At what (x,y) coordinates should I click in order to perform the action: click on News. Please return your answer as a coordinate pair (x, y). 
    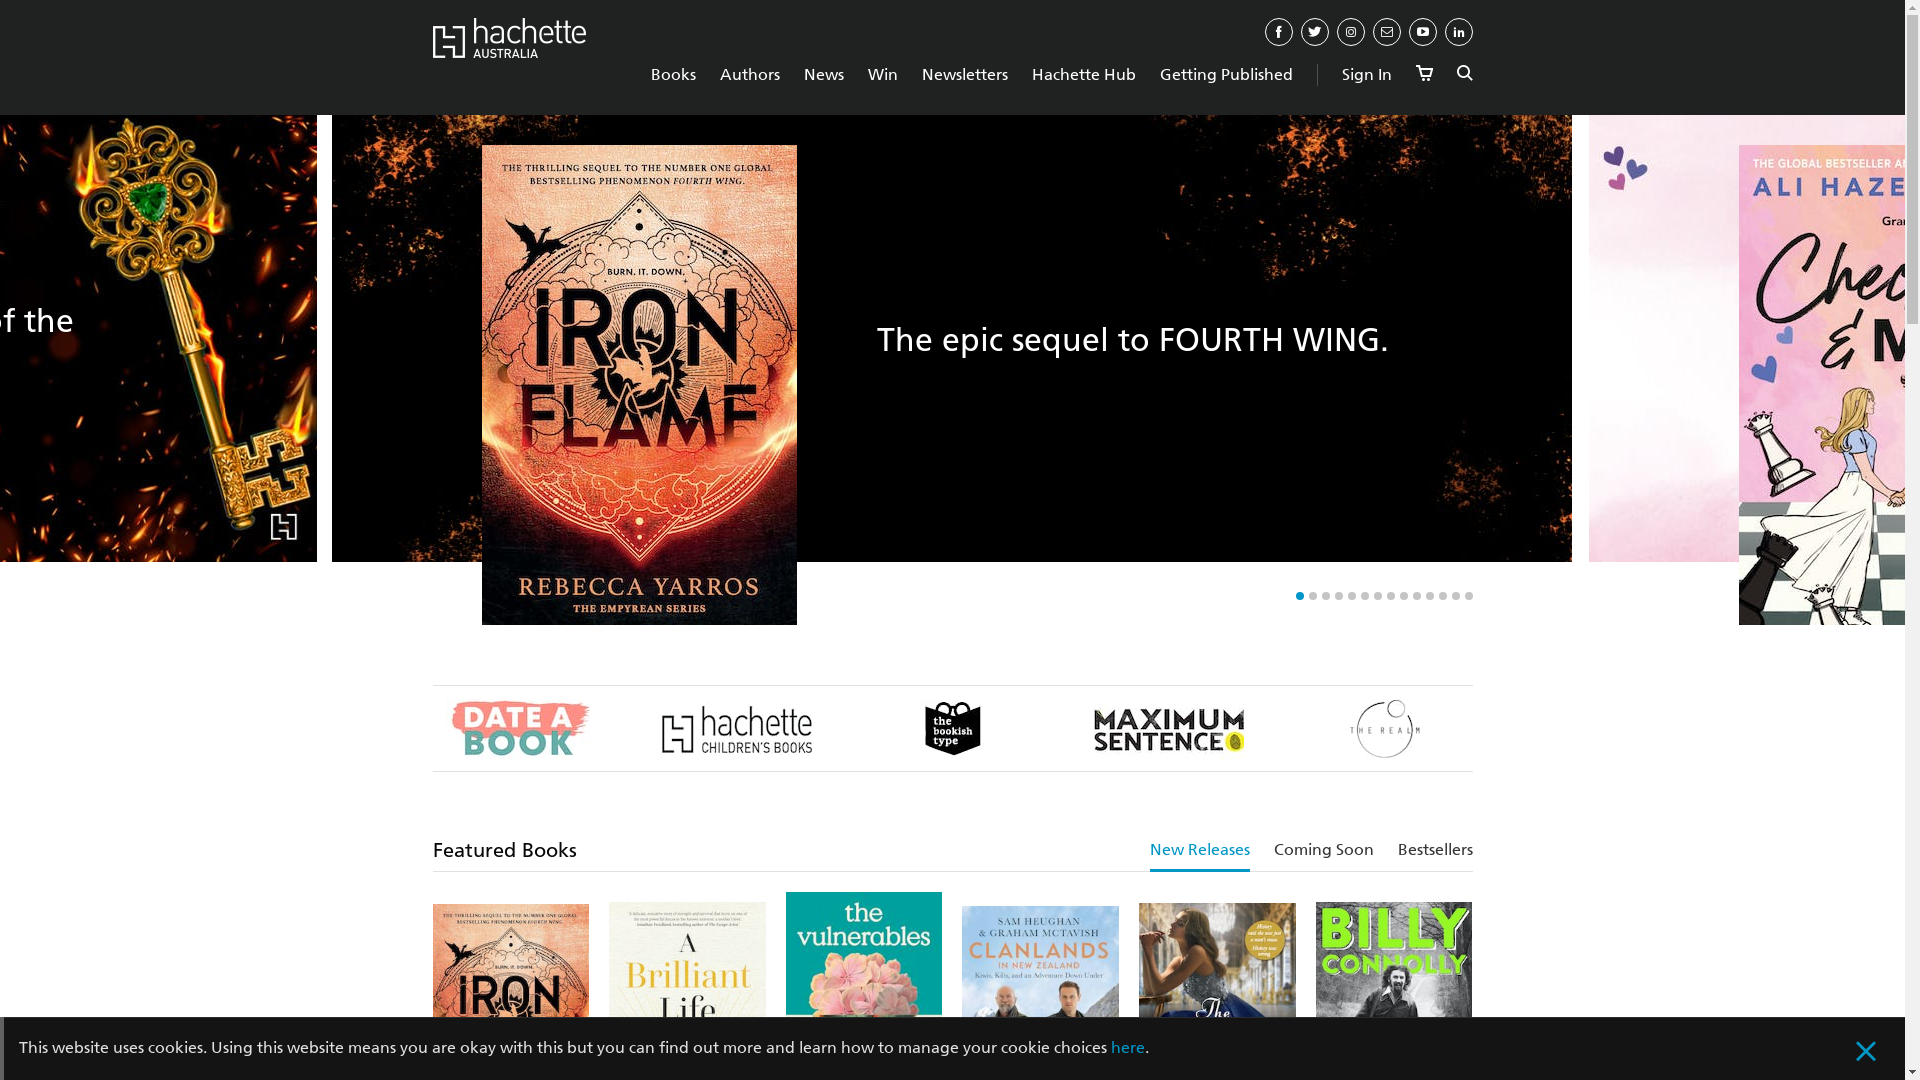
    Looking at the image, I should click on (824, 74).